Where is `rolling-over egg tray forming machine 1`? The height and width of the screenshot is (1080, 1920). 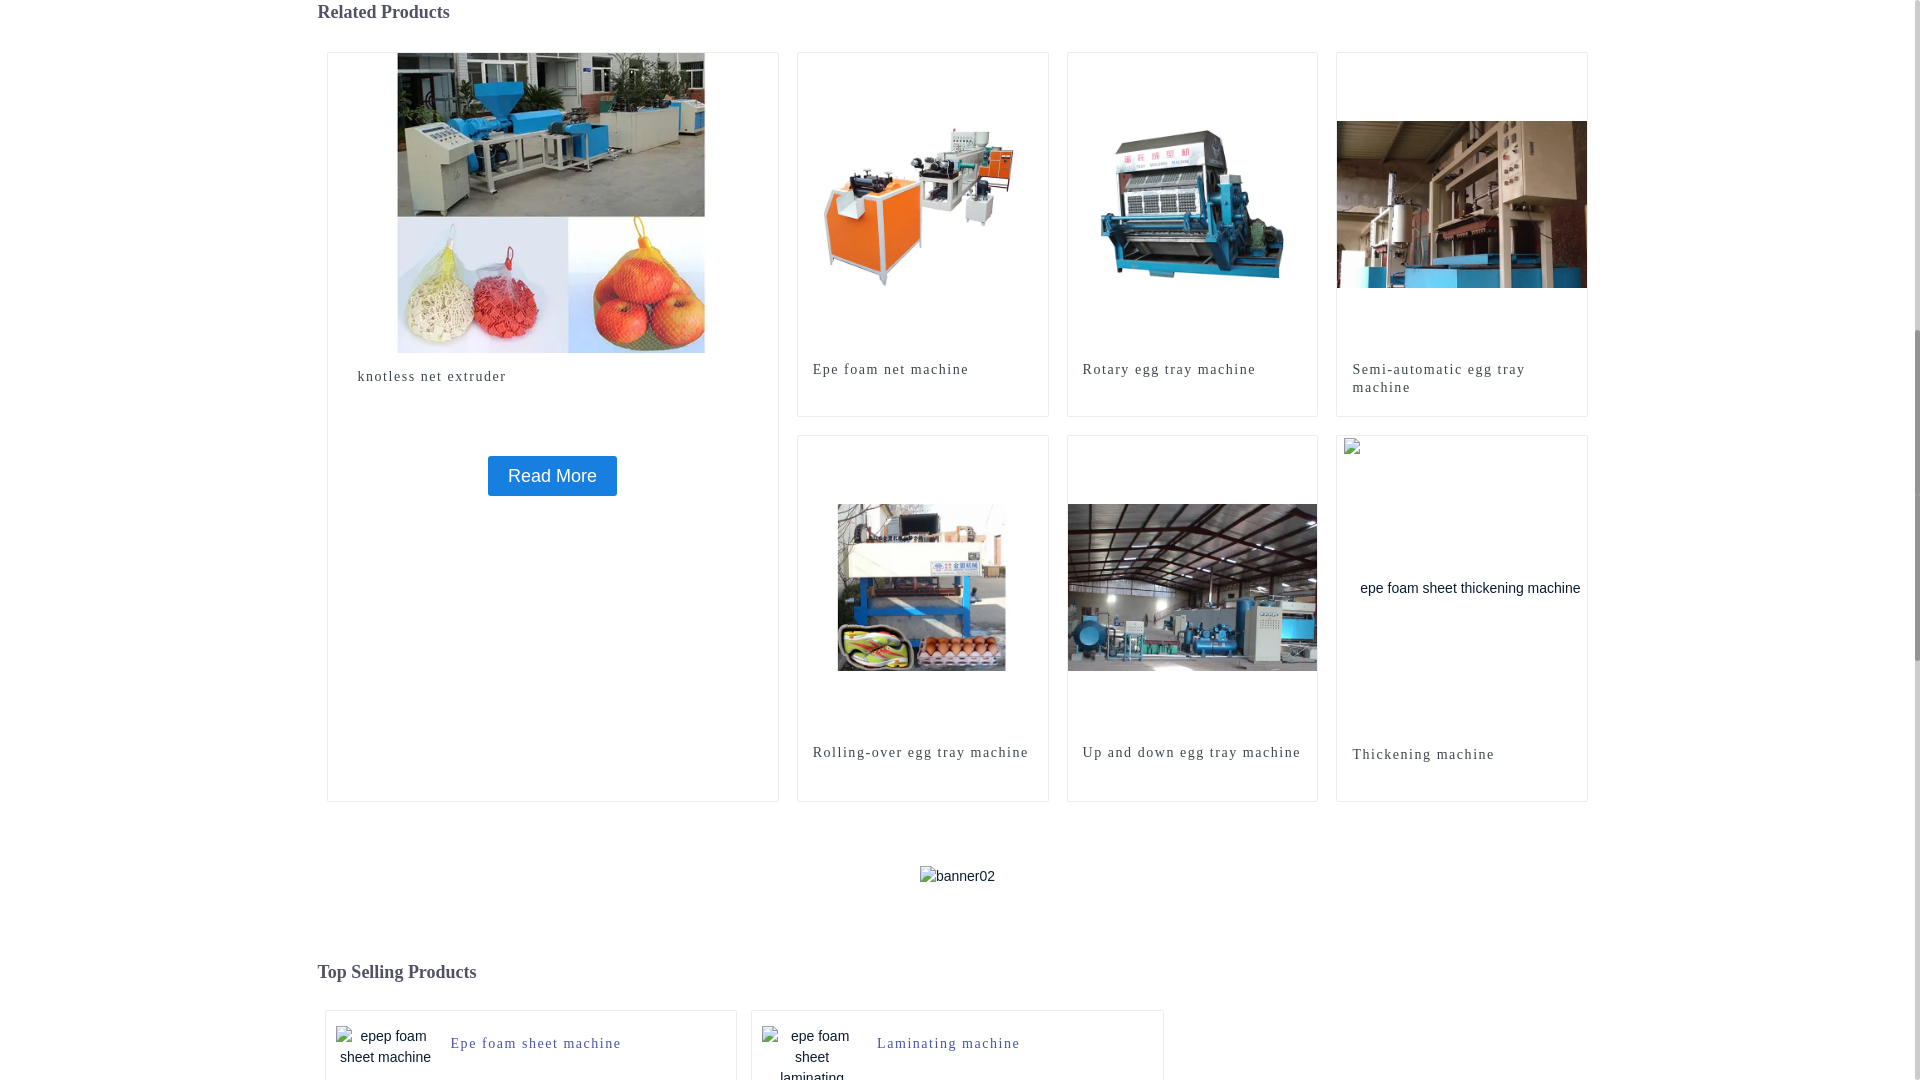
rolling-over egg tray forming machine 1 is located at coordinates (1032, 450).